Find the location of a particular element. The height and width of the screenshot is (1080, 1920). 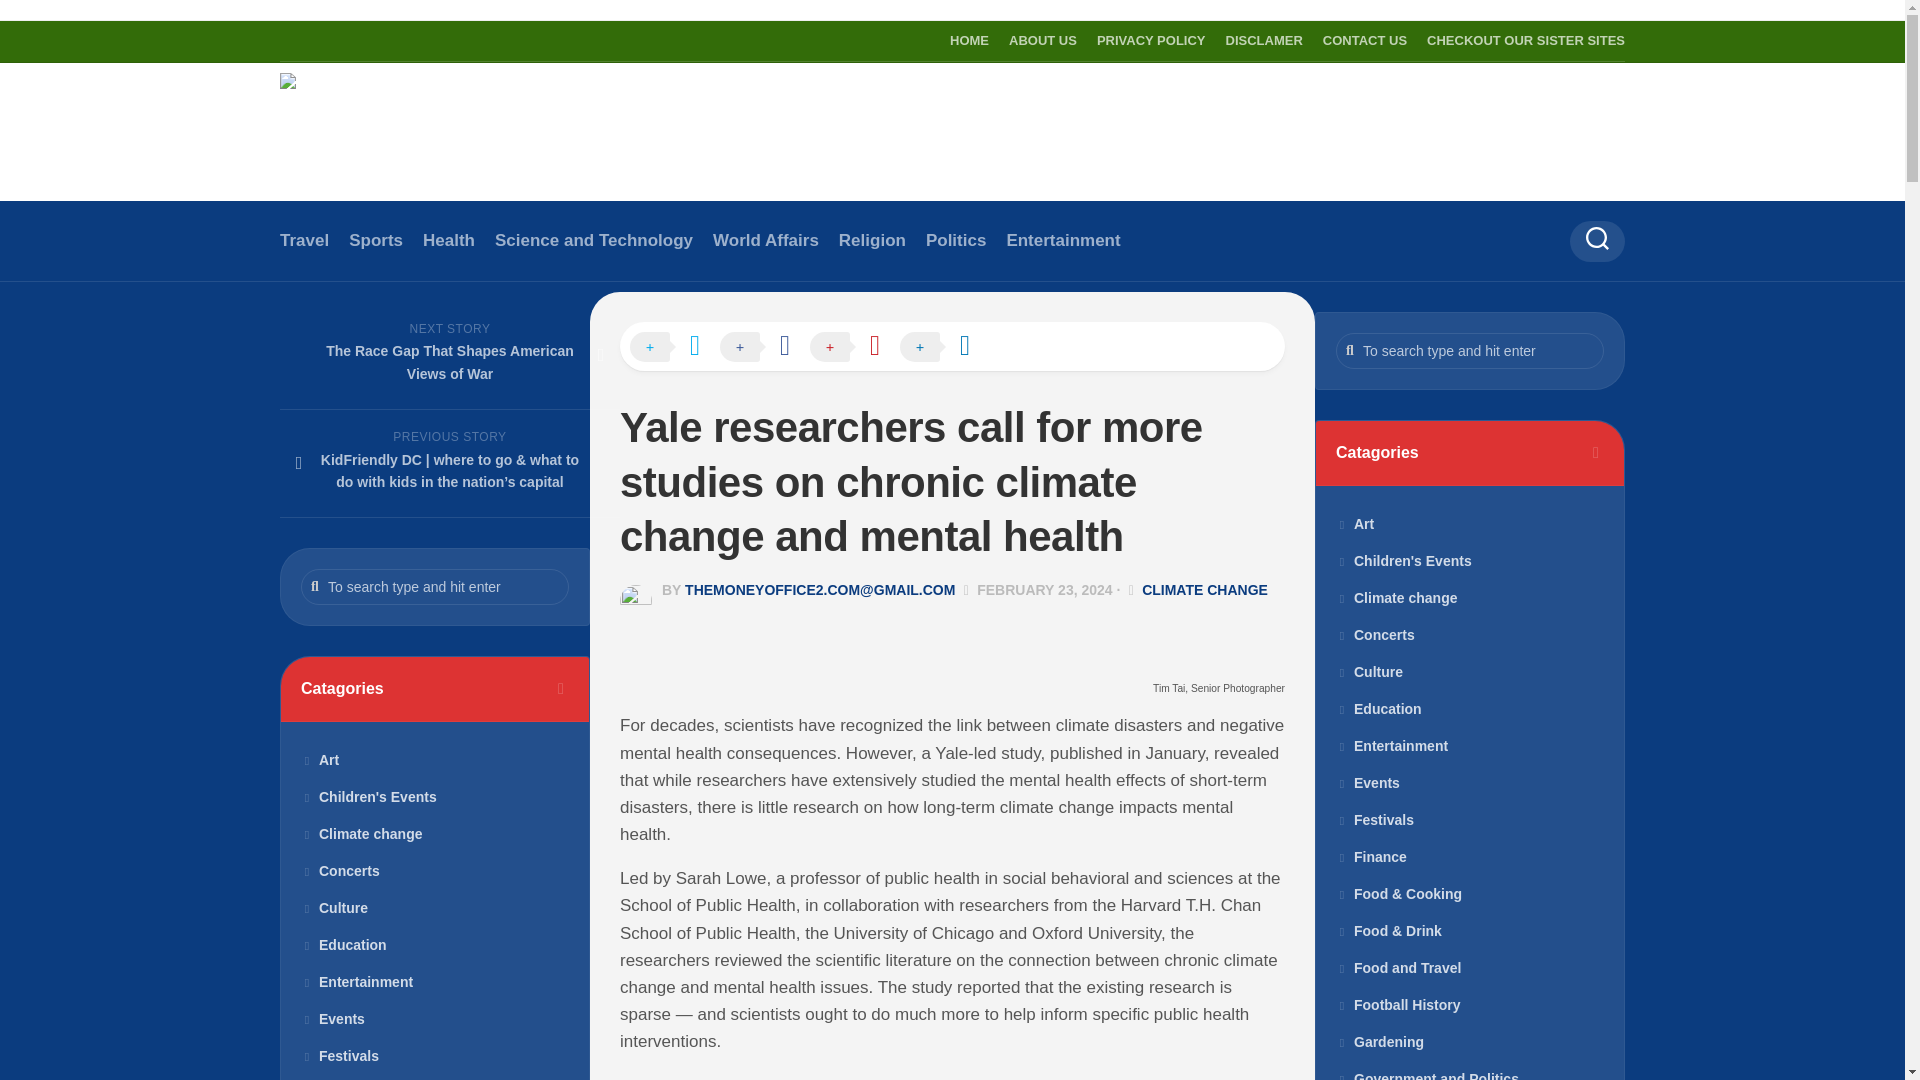

ABOUT US is located at coordinates (1043, 40).